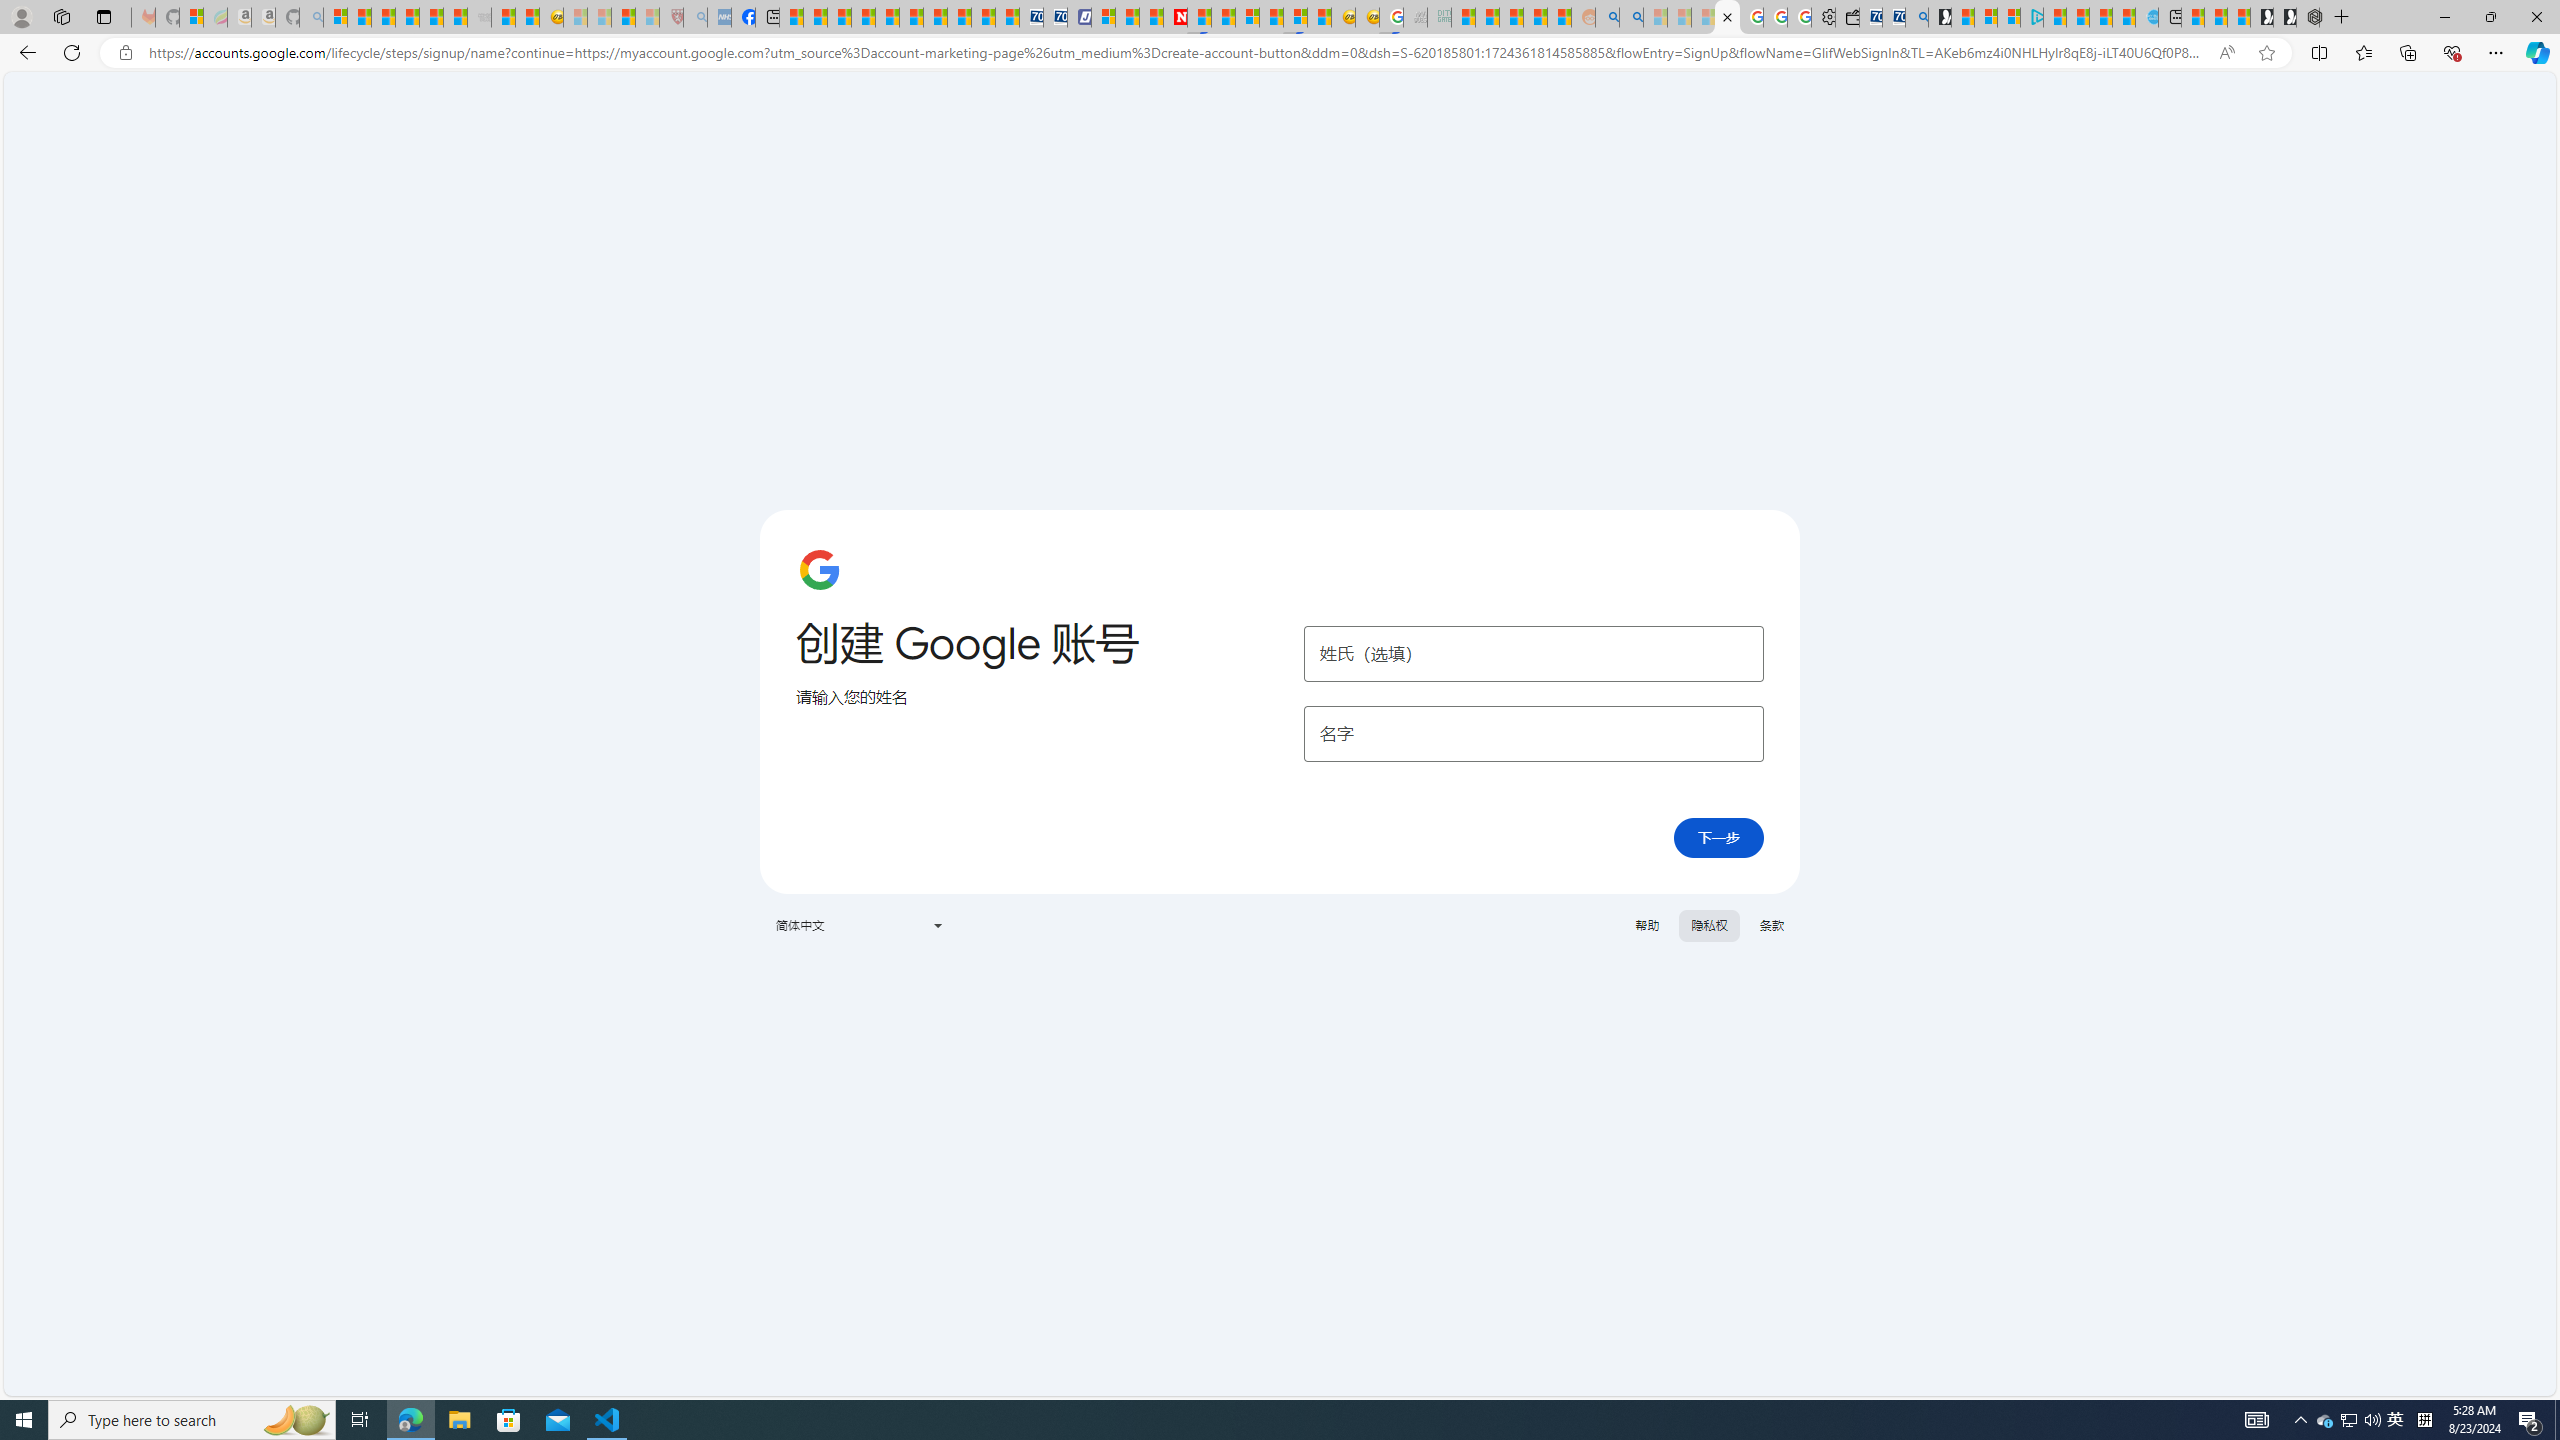 The image size is (2560, 1440). I want to click on Climate Damage Becomes Too Severe To Reverse, so click(862, 17).